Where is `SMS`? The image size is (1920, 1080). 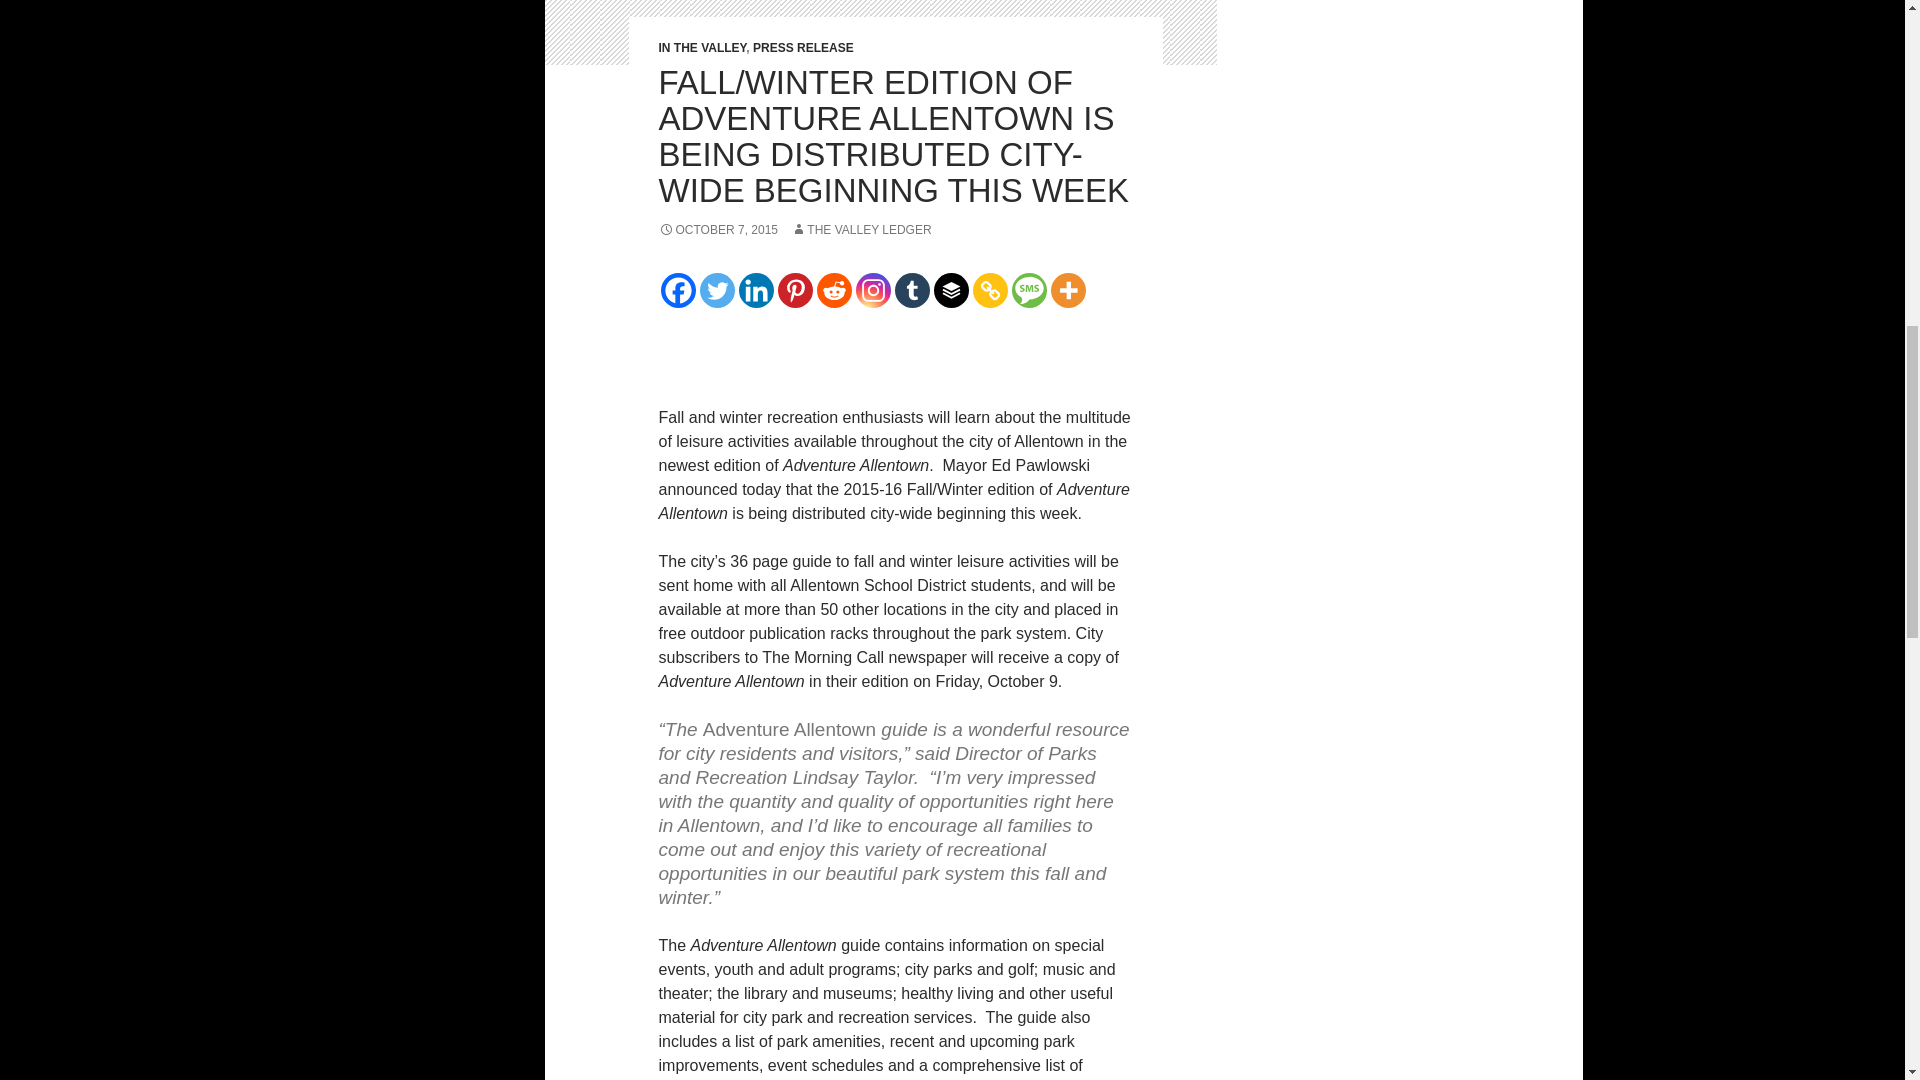 SMS is located at coordinates (1028, 290).